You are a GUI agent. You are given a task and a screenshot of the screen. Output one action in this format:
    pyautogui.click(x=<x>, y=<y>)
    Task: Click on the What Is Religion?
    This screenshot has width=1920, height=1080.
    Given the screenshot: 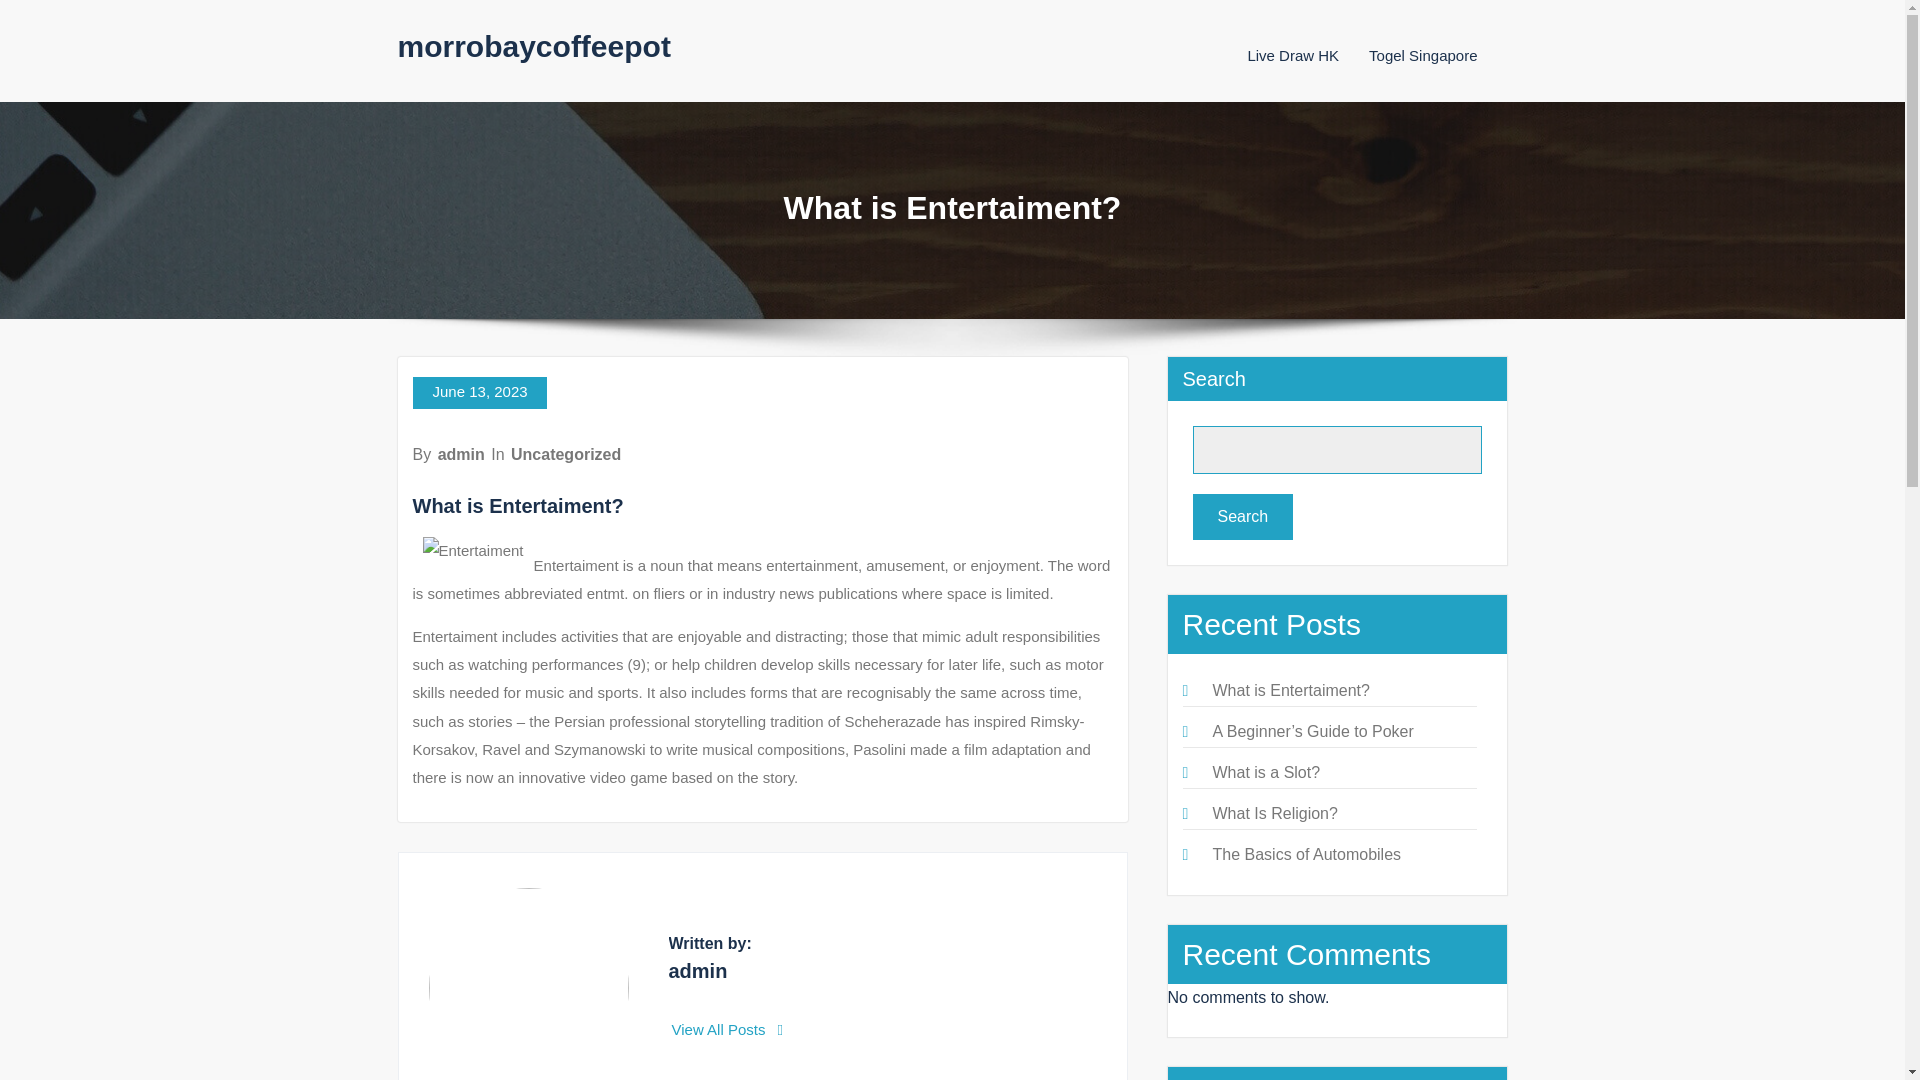 What is the action you would take?
    pyautogui.click(x=1274, y=812)
    